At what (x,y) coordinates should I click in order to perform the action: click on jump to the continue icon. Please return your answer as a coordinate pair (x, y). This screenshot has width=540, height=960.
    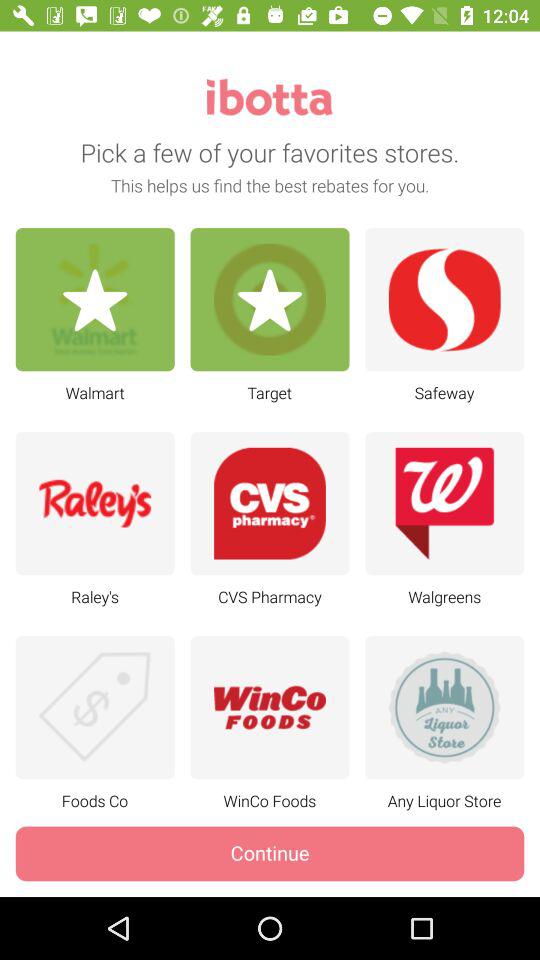
    Looking at the image, I should click on (270, 854).